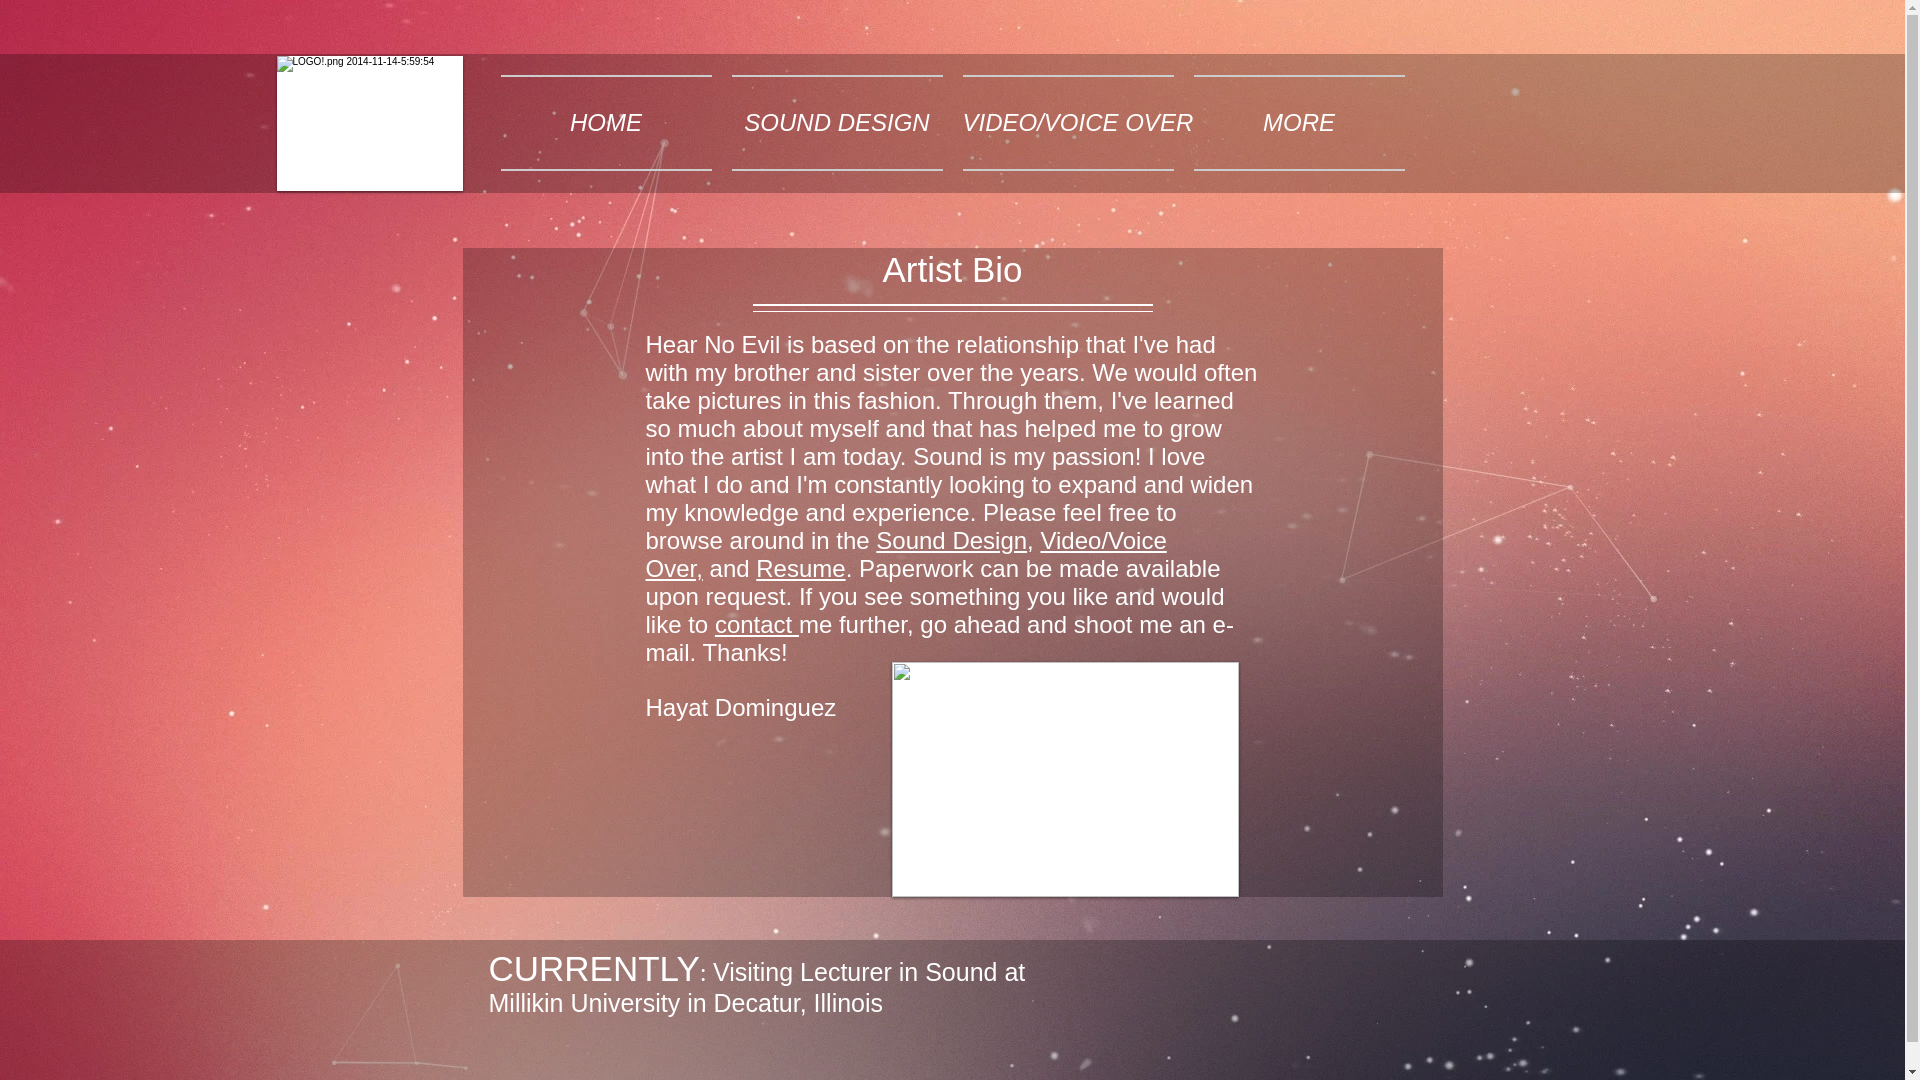 The height and width of the screenshot is (1080, 1920). I want to click on Sound Design, so click(951, 540).